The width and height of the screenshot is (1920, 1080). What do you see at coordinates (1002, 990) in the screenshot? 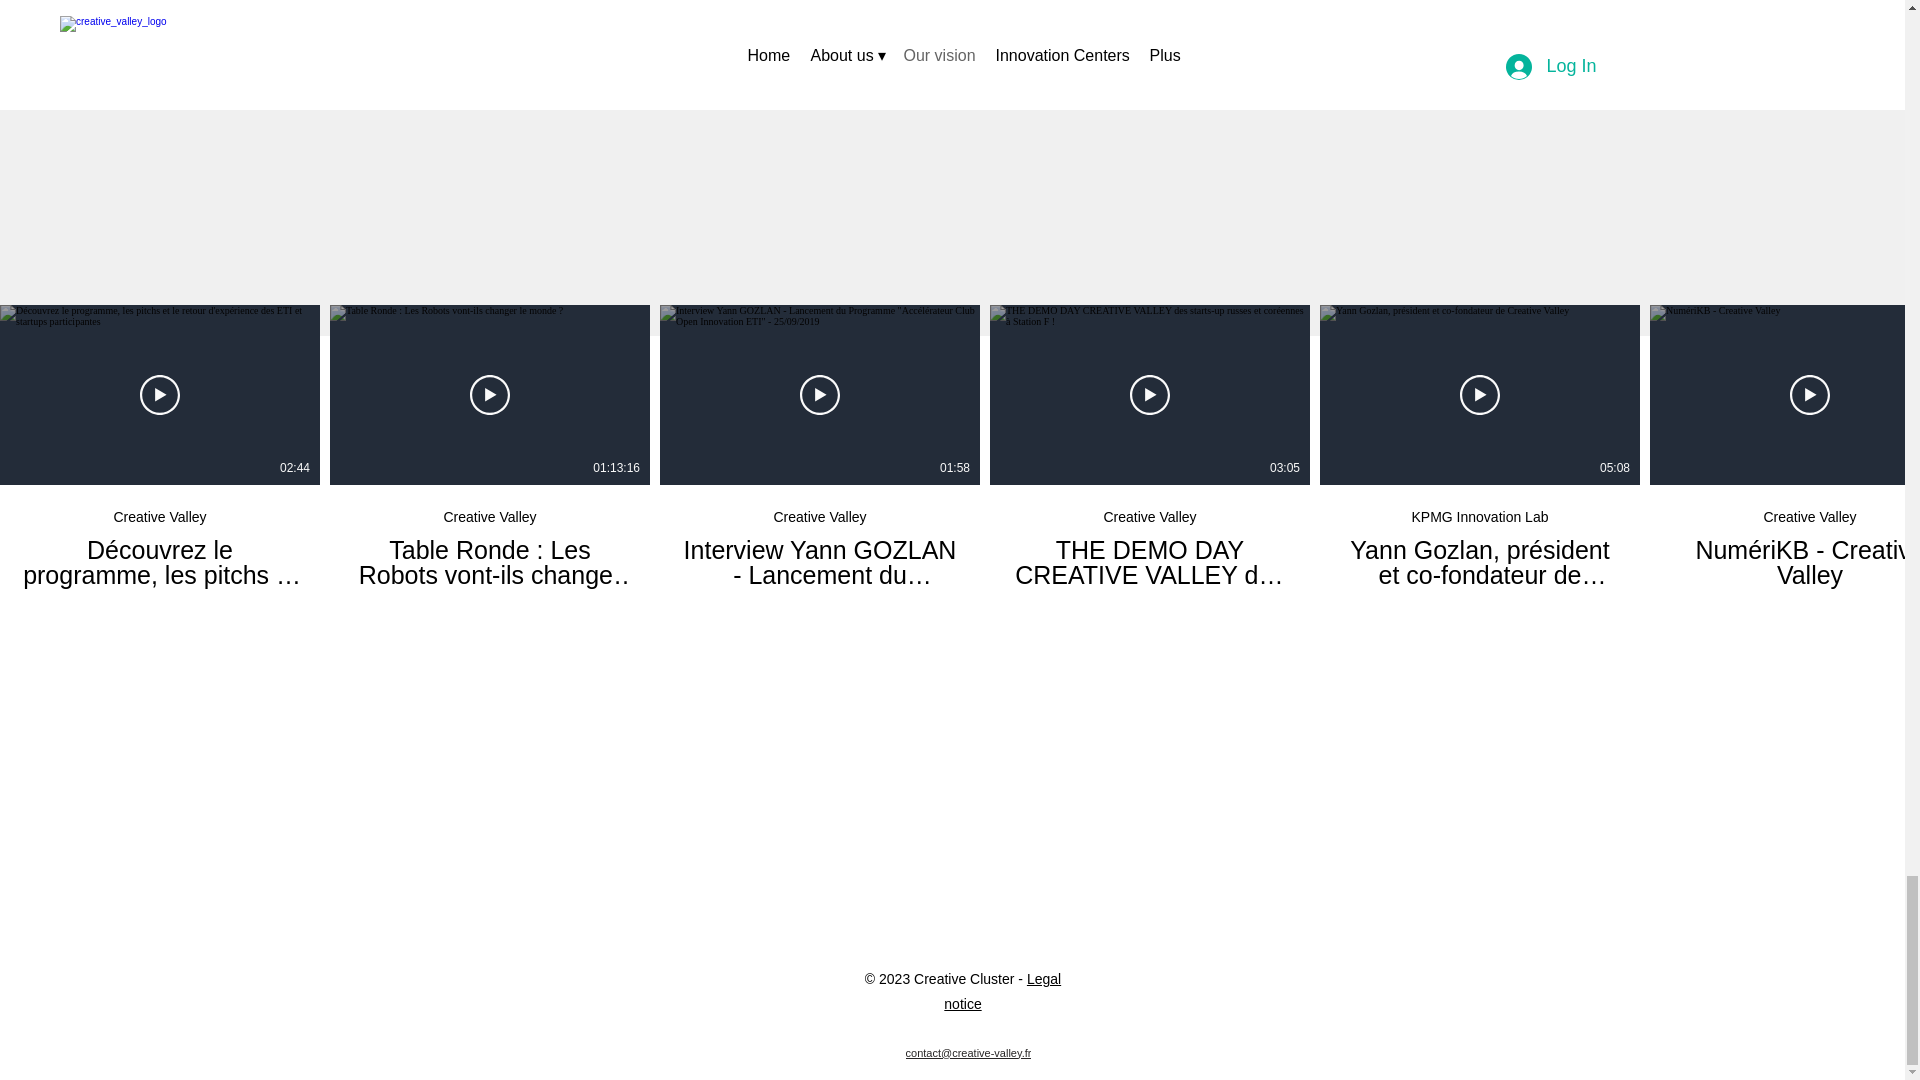
I see `Legal notice` at bounding box center [1002, 990].